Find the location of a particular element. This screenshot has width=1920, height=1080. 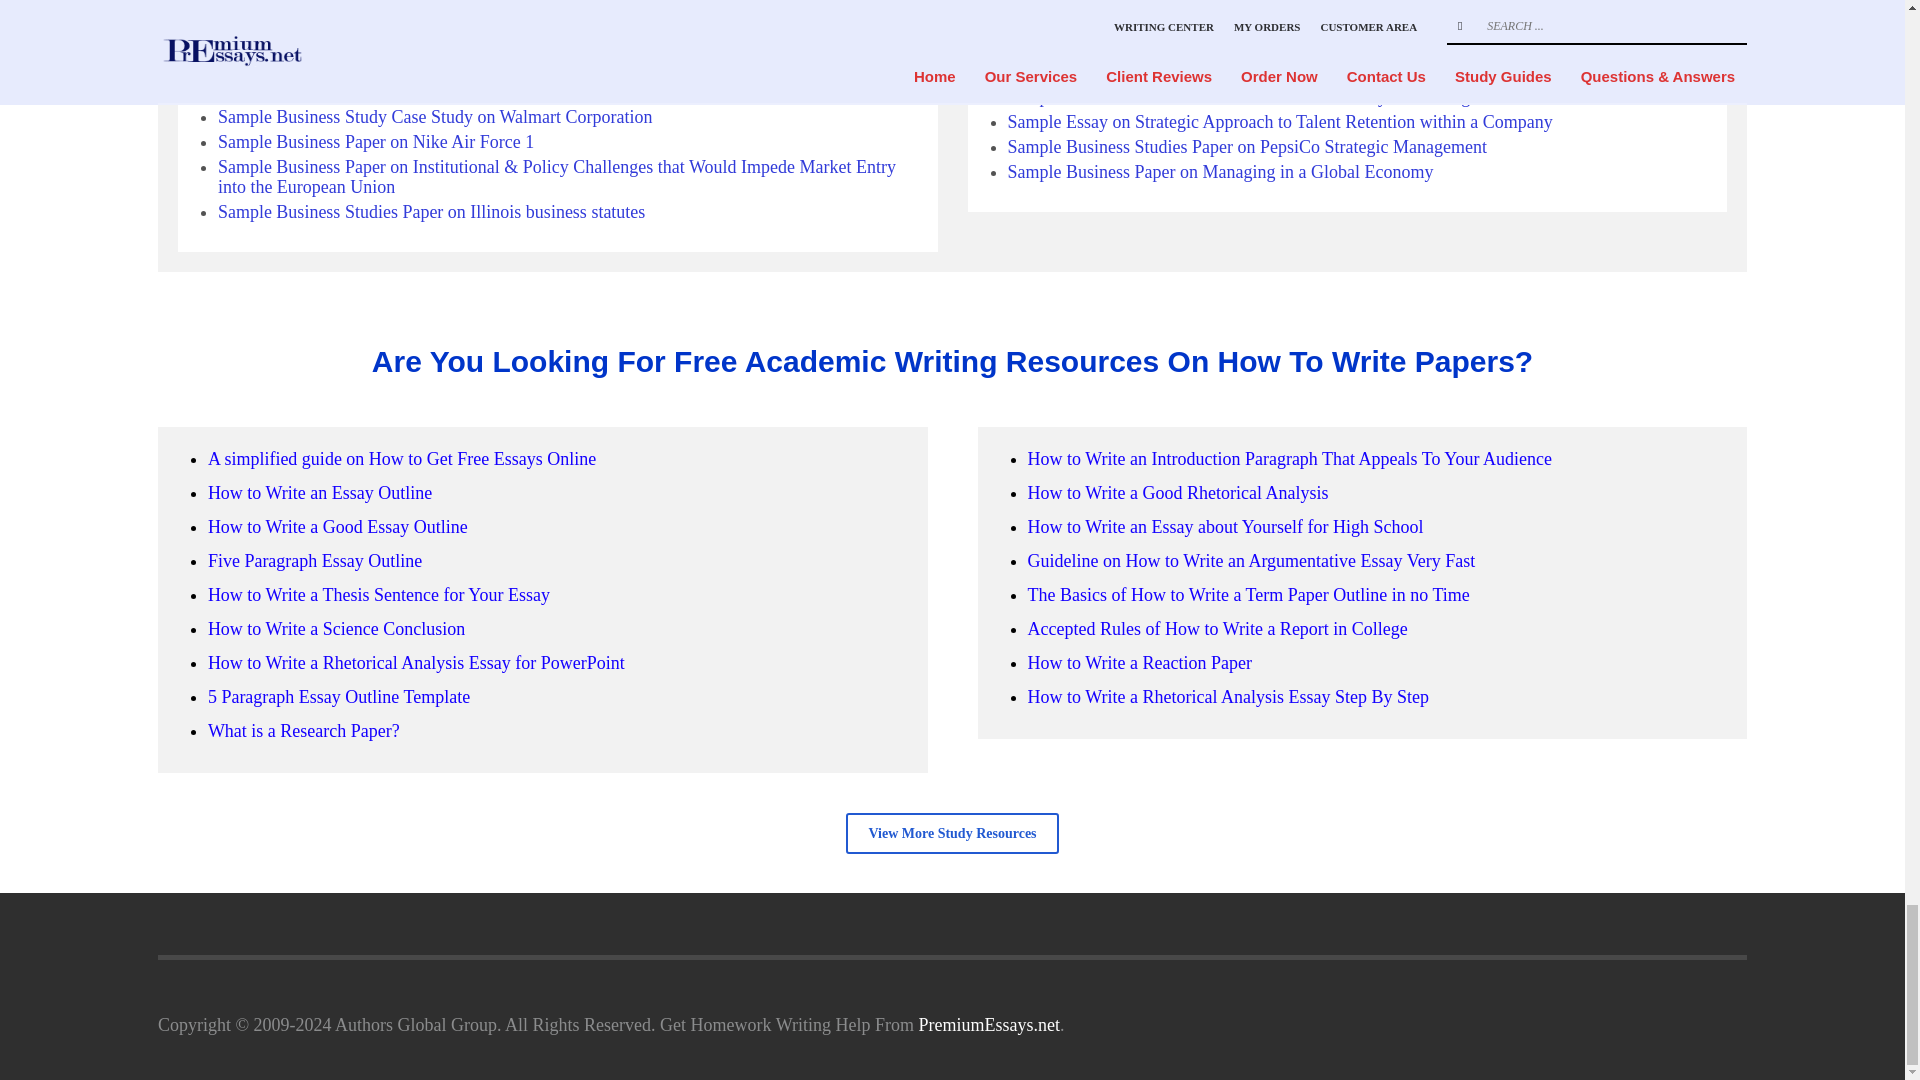

Sample Business Paper on Nike Air Force 1 is located at coordinates (376, 142).